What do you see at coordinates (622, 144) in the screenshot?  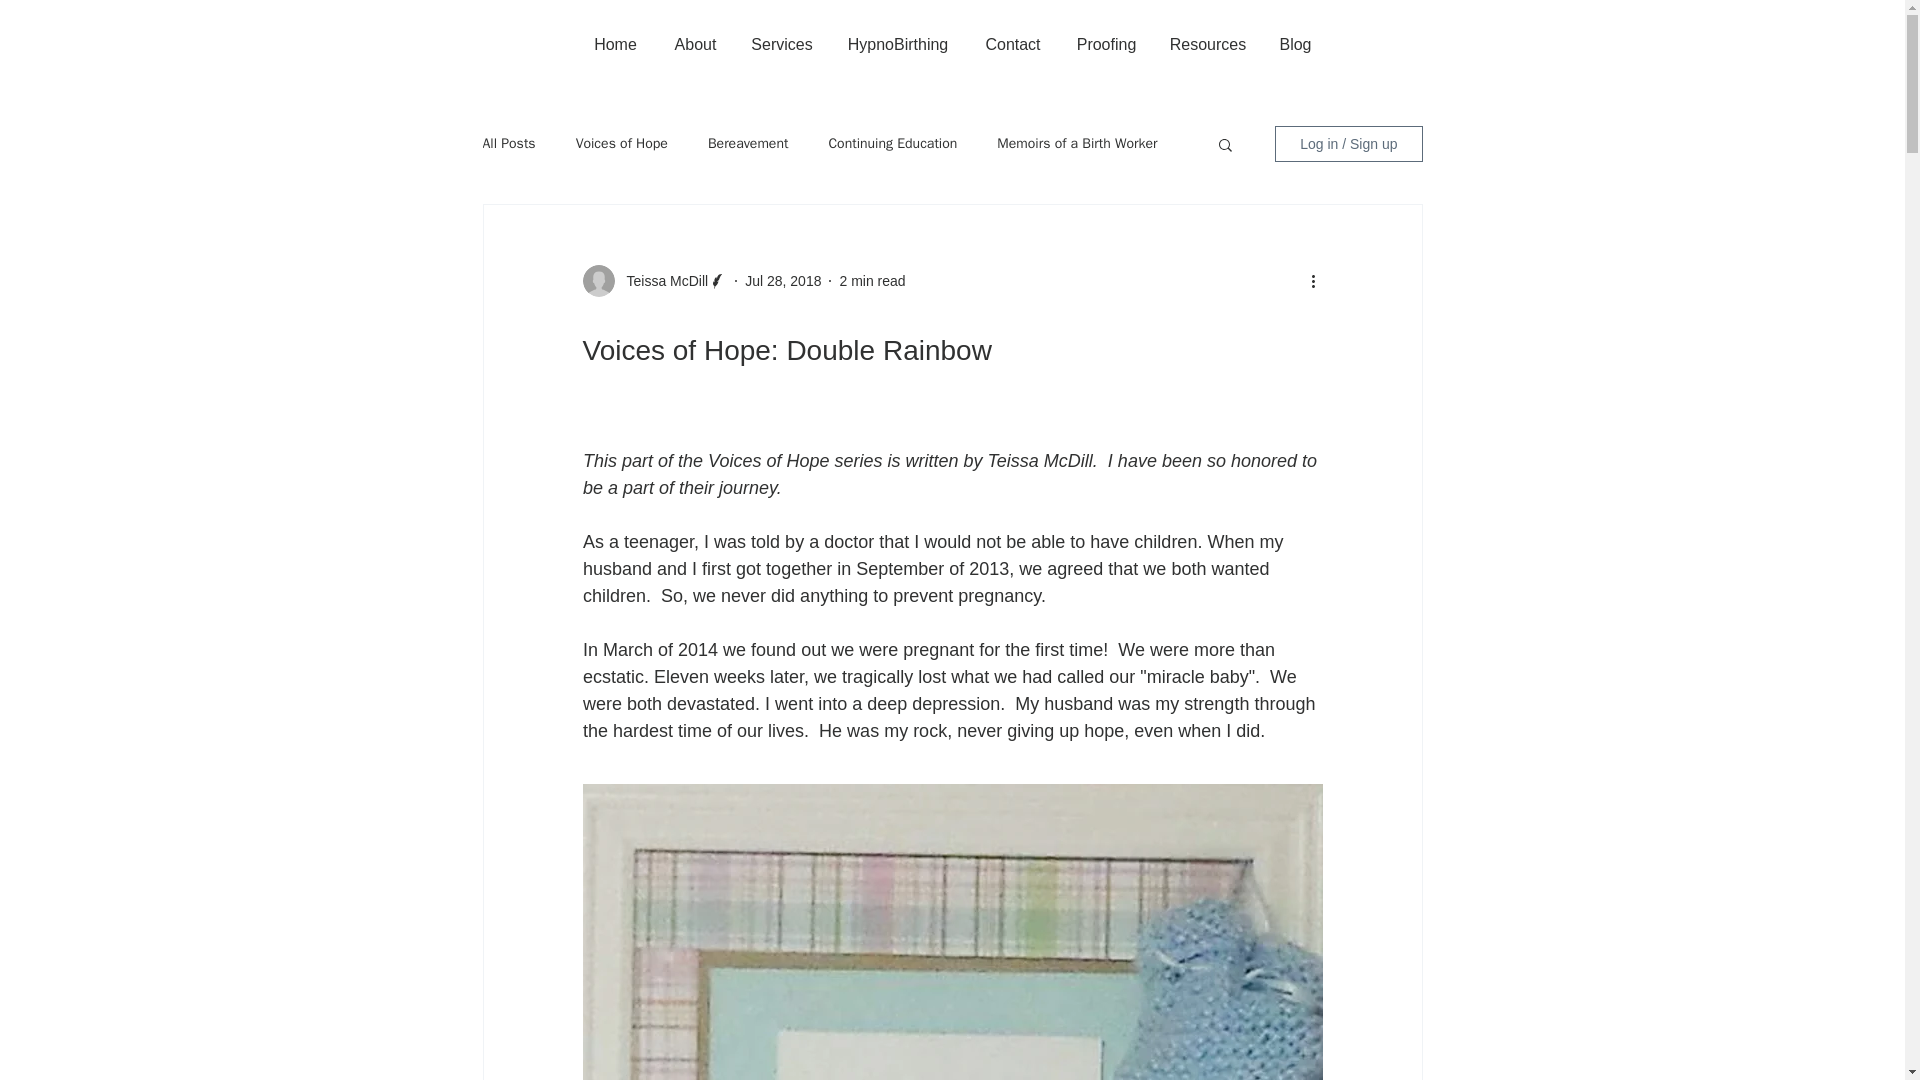 I see `Voices of Hope` at bounding box center [622, 144].